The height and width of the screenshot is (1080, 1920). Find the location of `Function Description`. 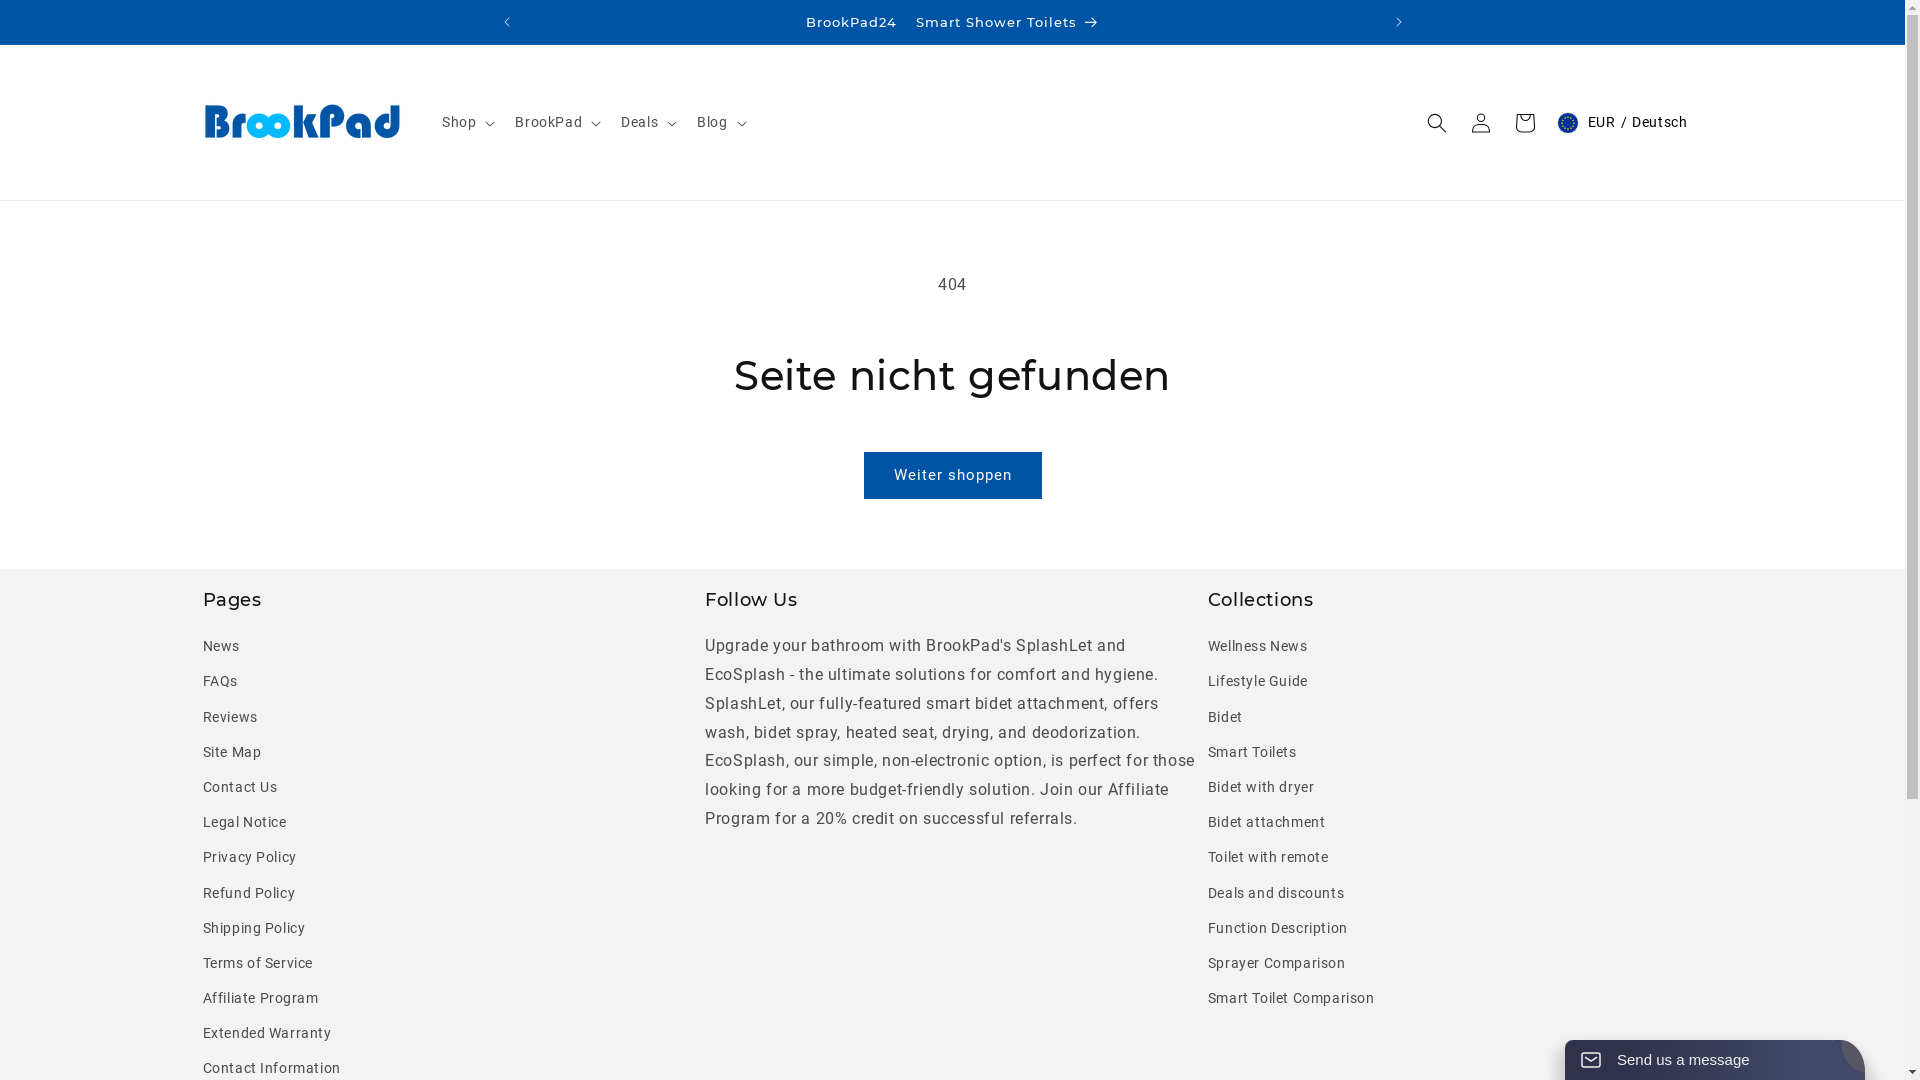

Function Description is located at coordinates (1278, 928).